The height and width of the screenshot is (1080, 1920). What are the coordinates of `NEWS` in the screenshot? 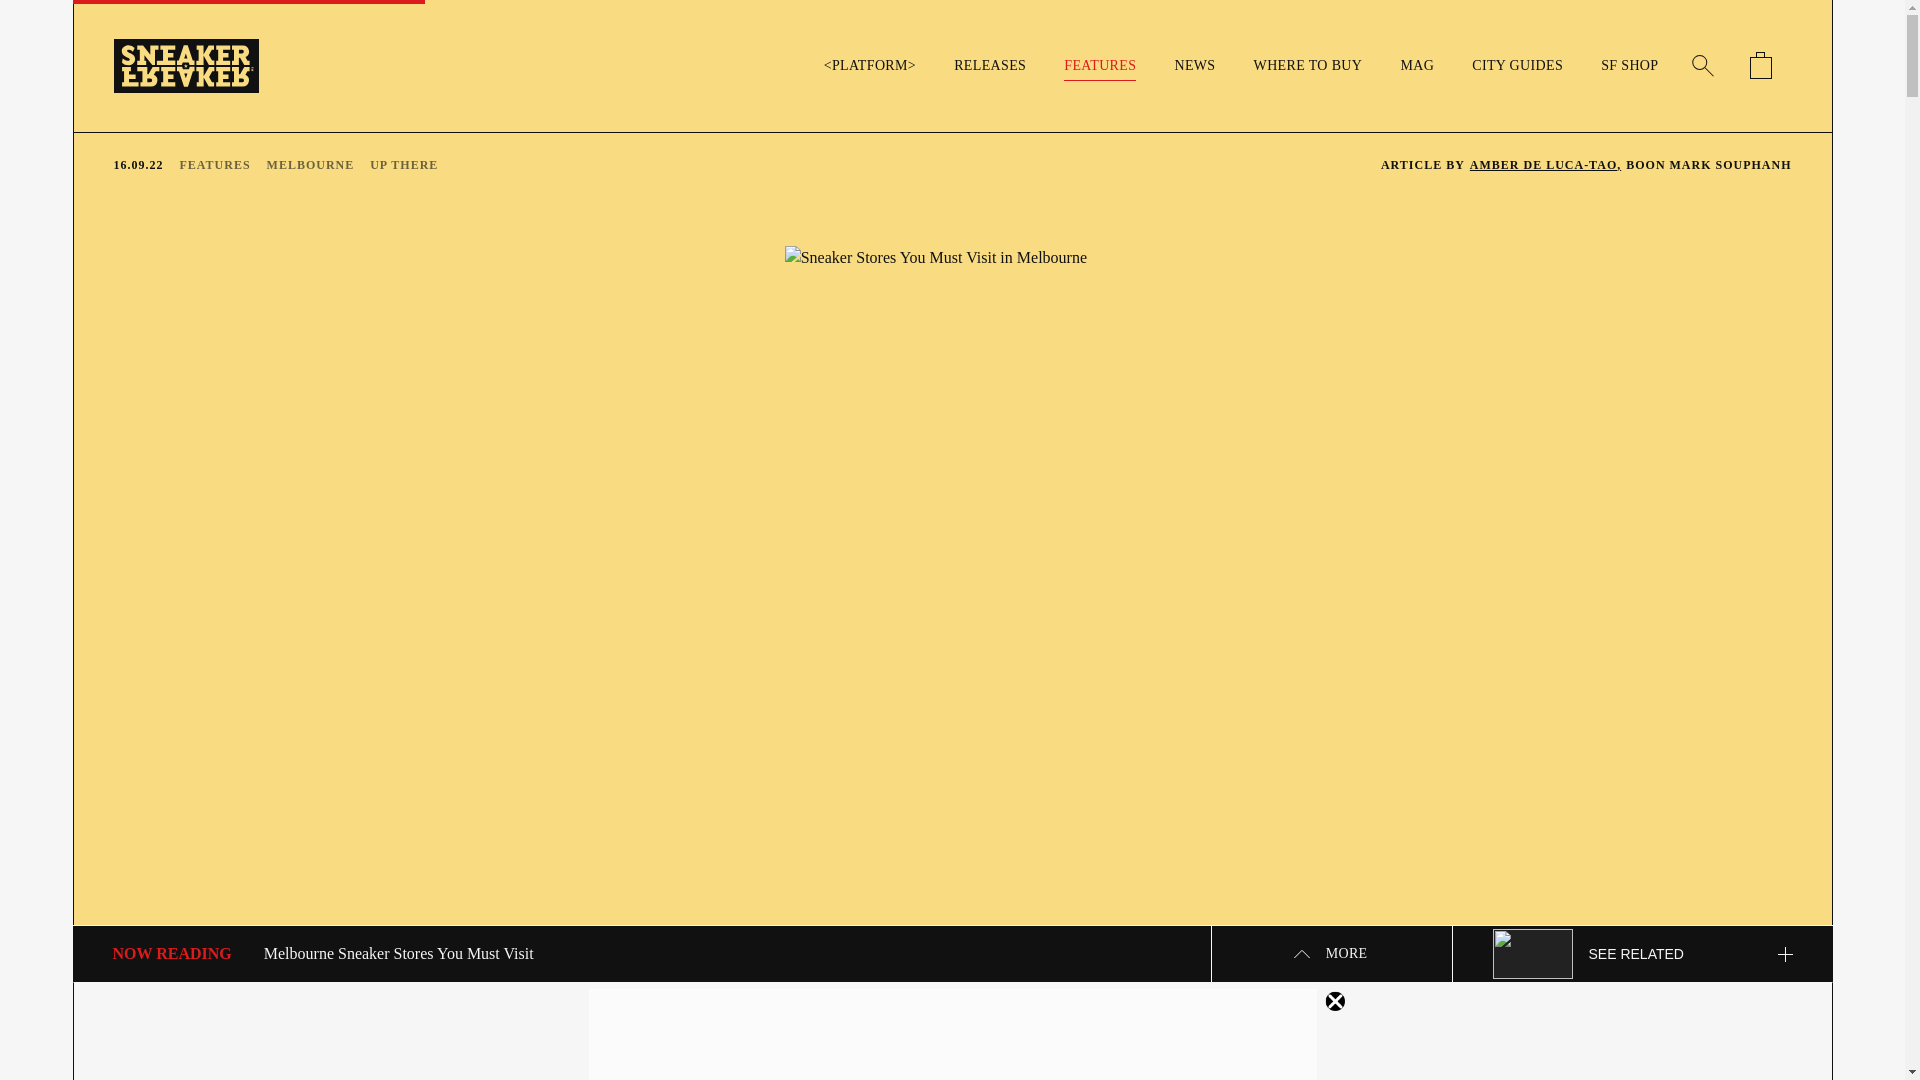 It's located at (1194, 66).